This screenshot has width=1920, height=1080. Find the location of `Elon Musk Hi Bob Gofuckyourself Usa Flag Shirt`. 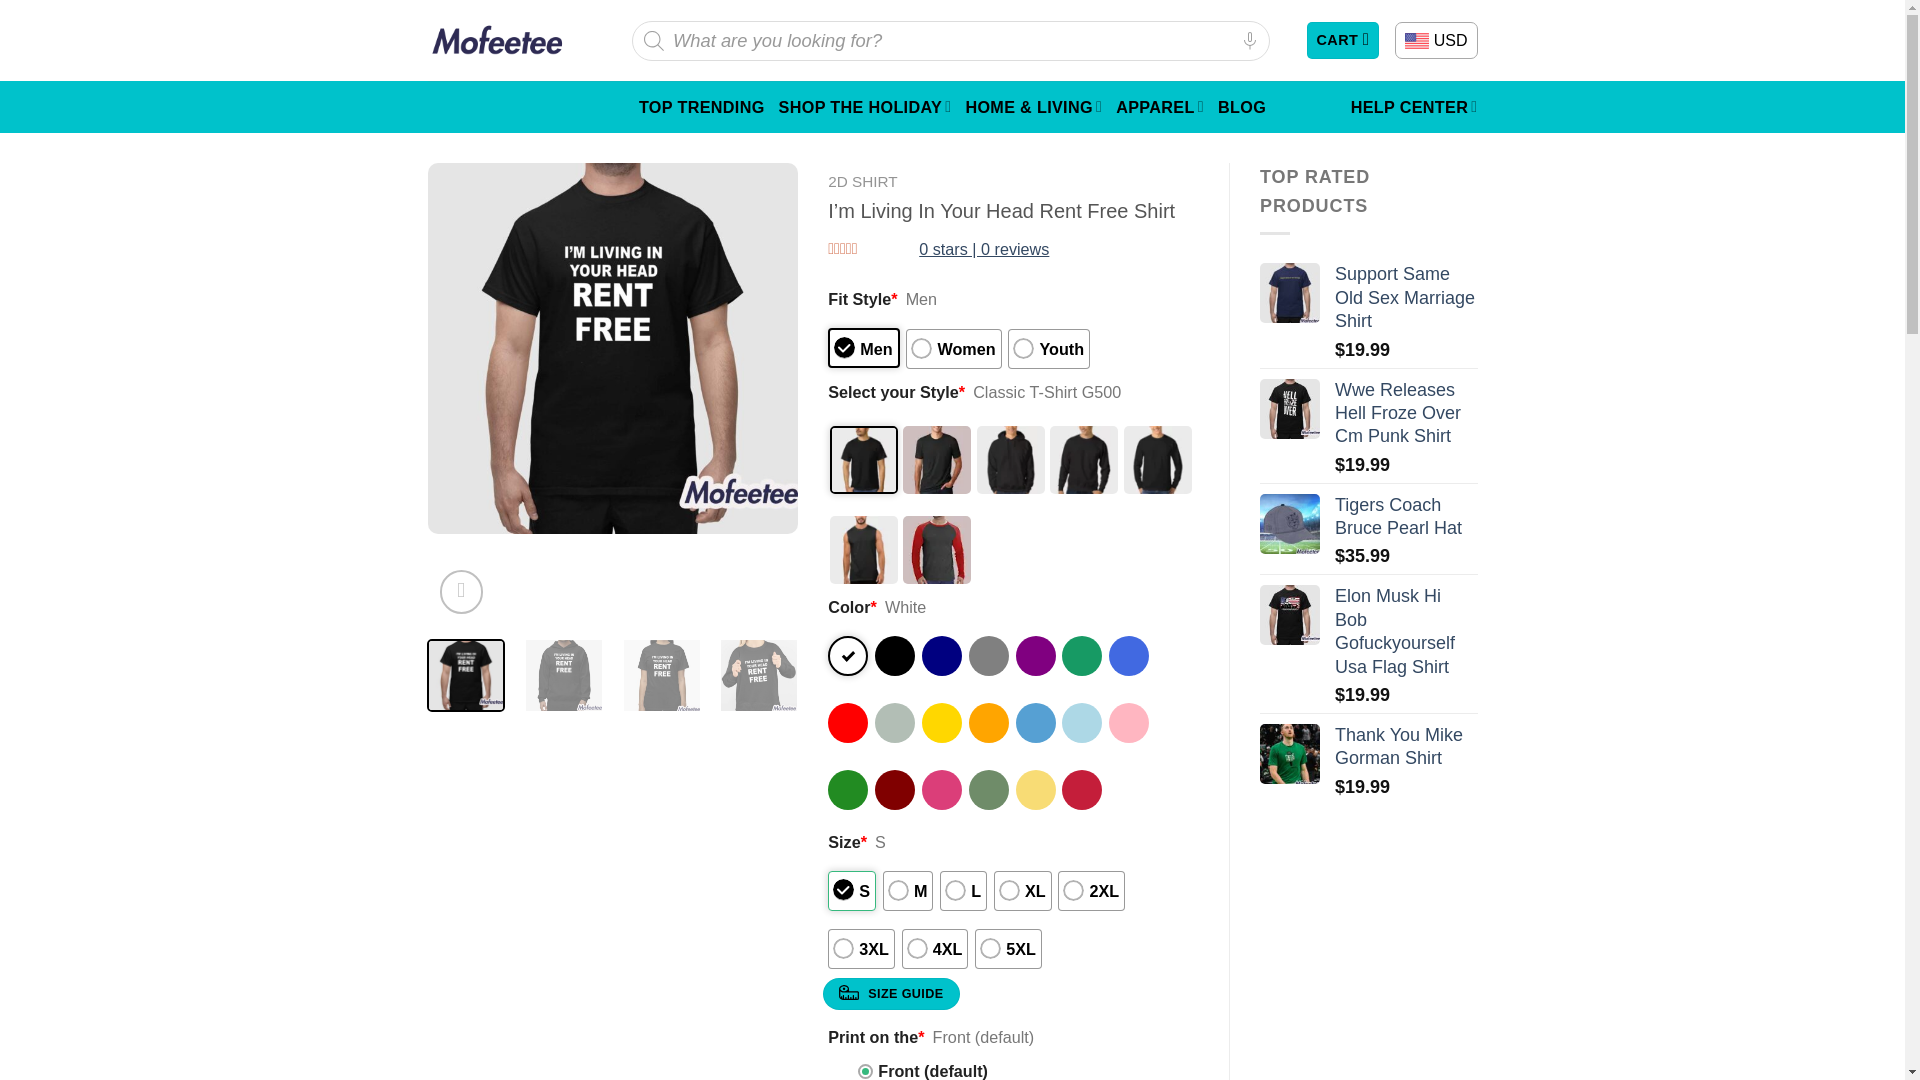

Elon Musk Hi Bob Gofuckyourself Usa Flag Shirt is located at coordinates (1406, 632).